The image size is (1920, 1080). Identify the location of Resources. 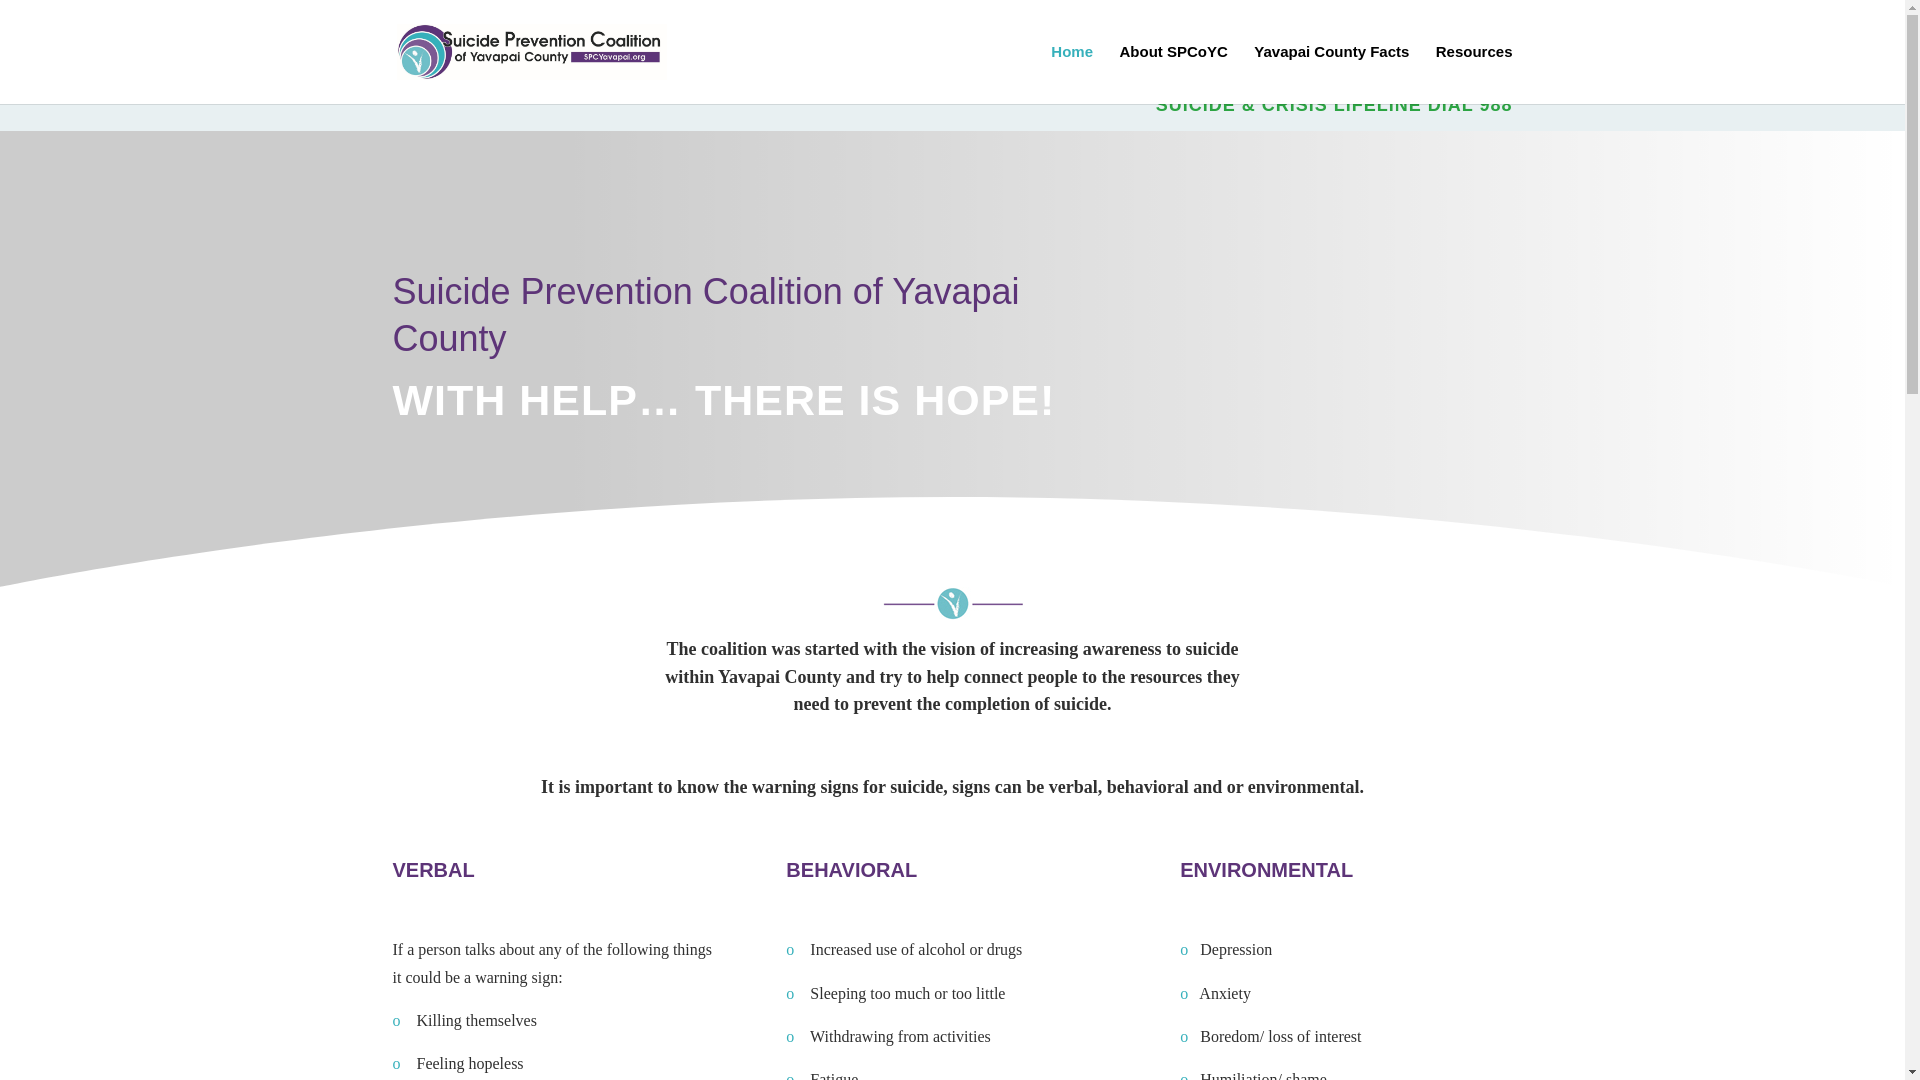
(1474, 74).